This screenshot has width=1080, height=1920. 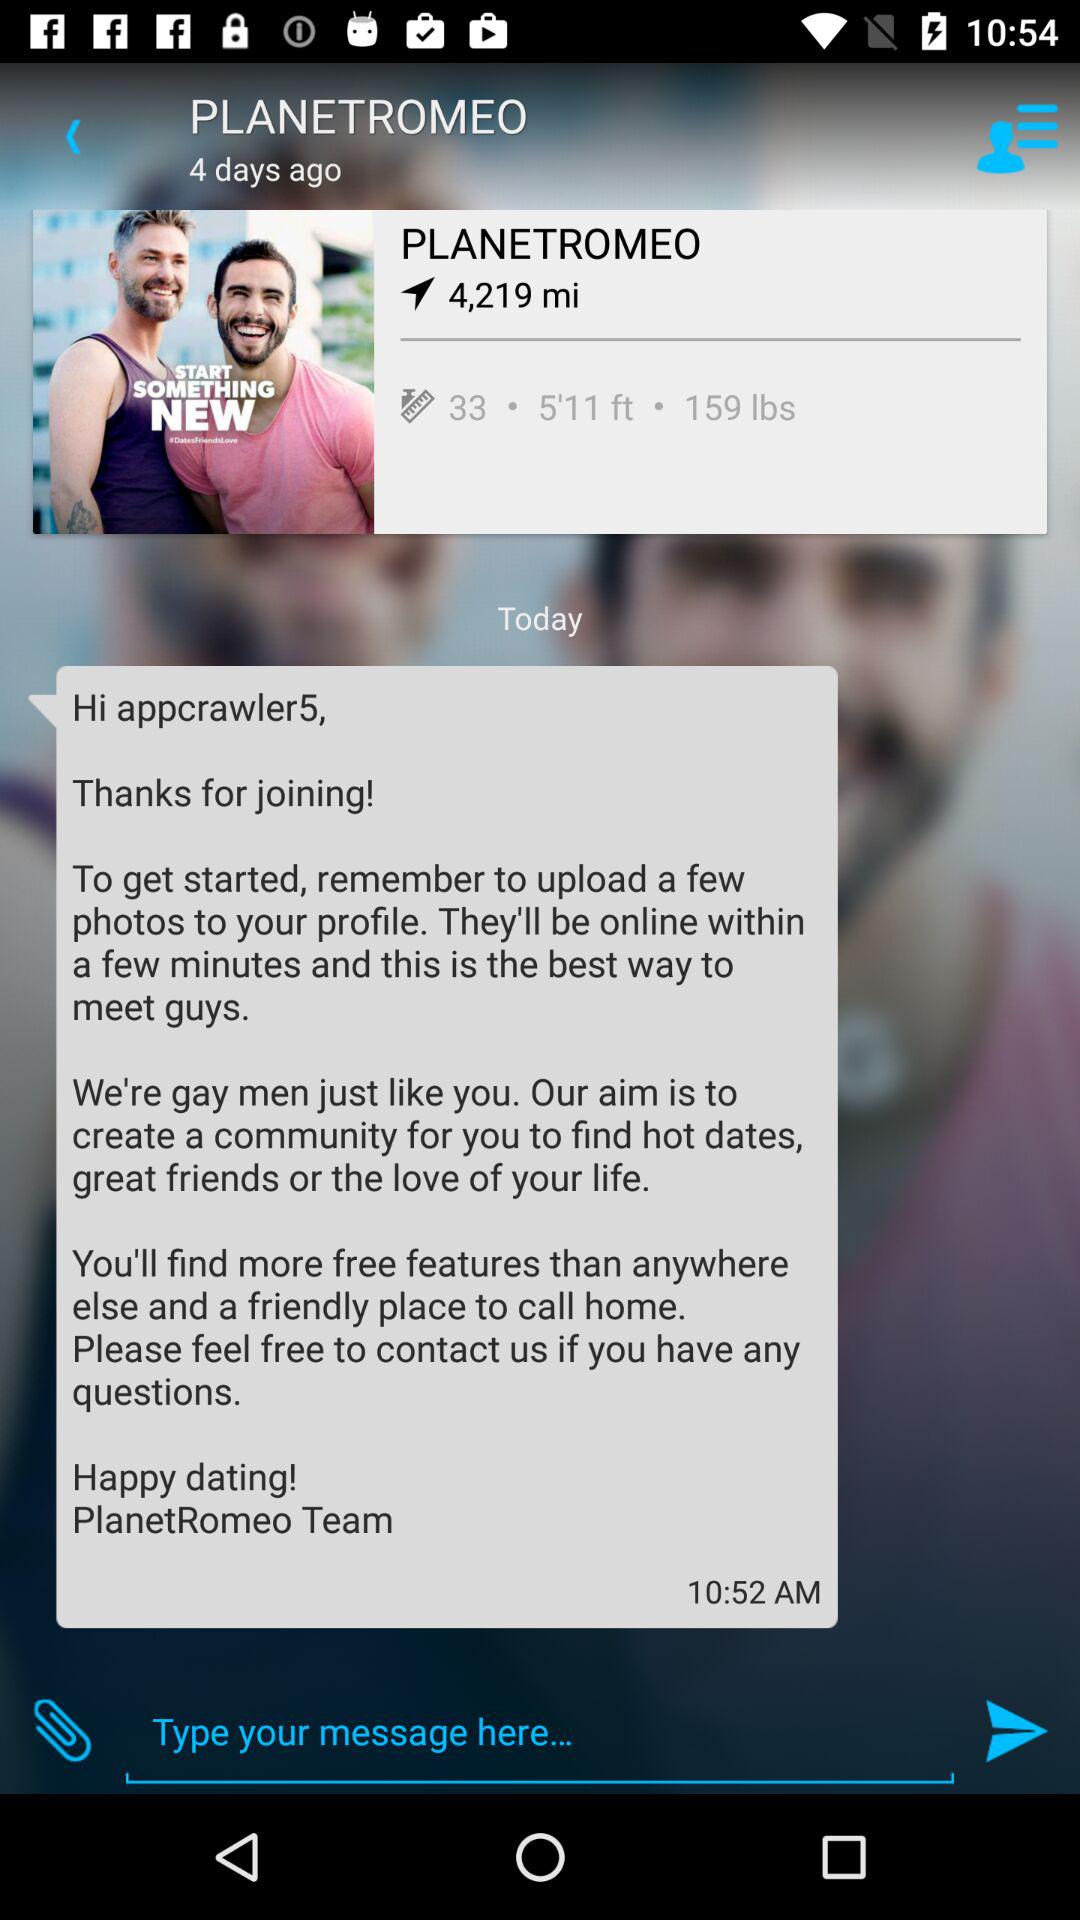 What do you see at coordinates (63, 1730) in the screenshot?
I see `turn on item at the bottom left corner` at bounding box center [63, 1730].